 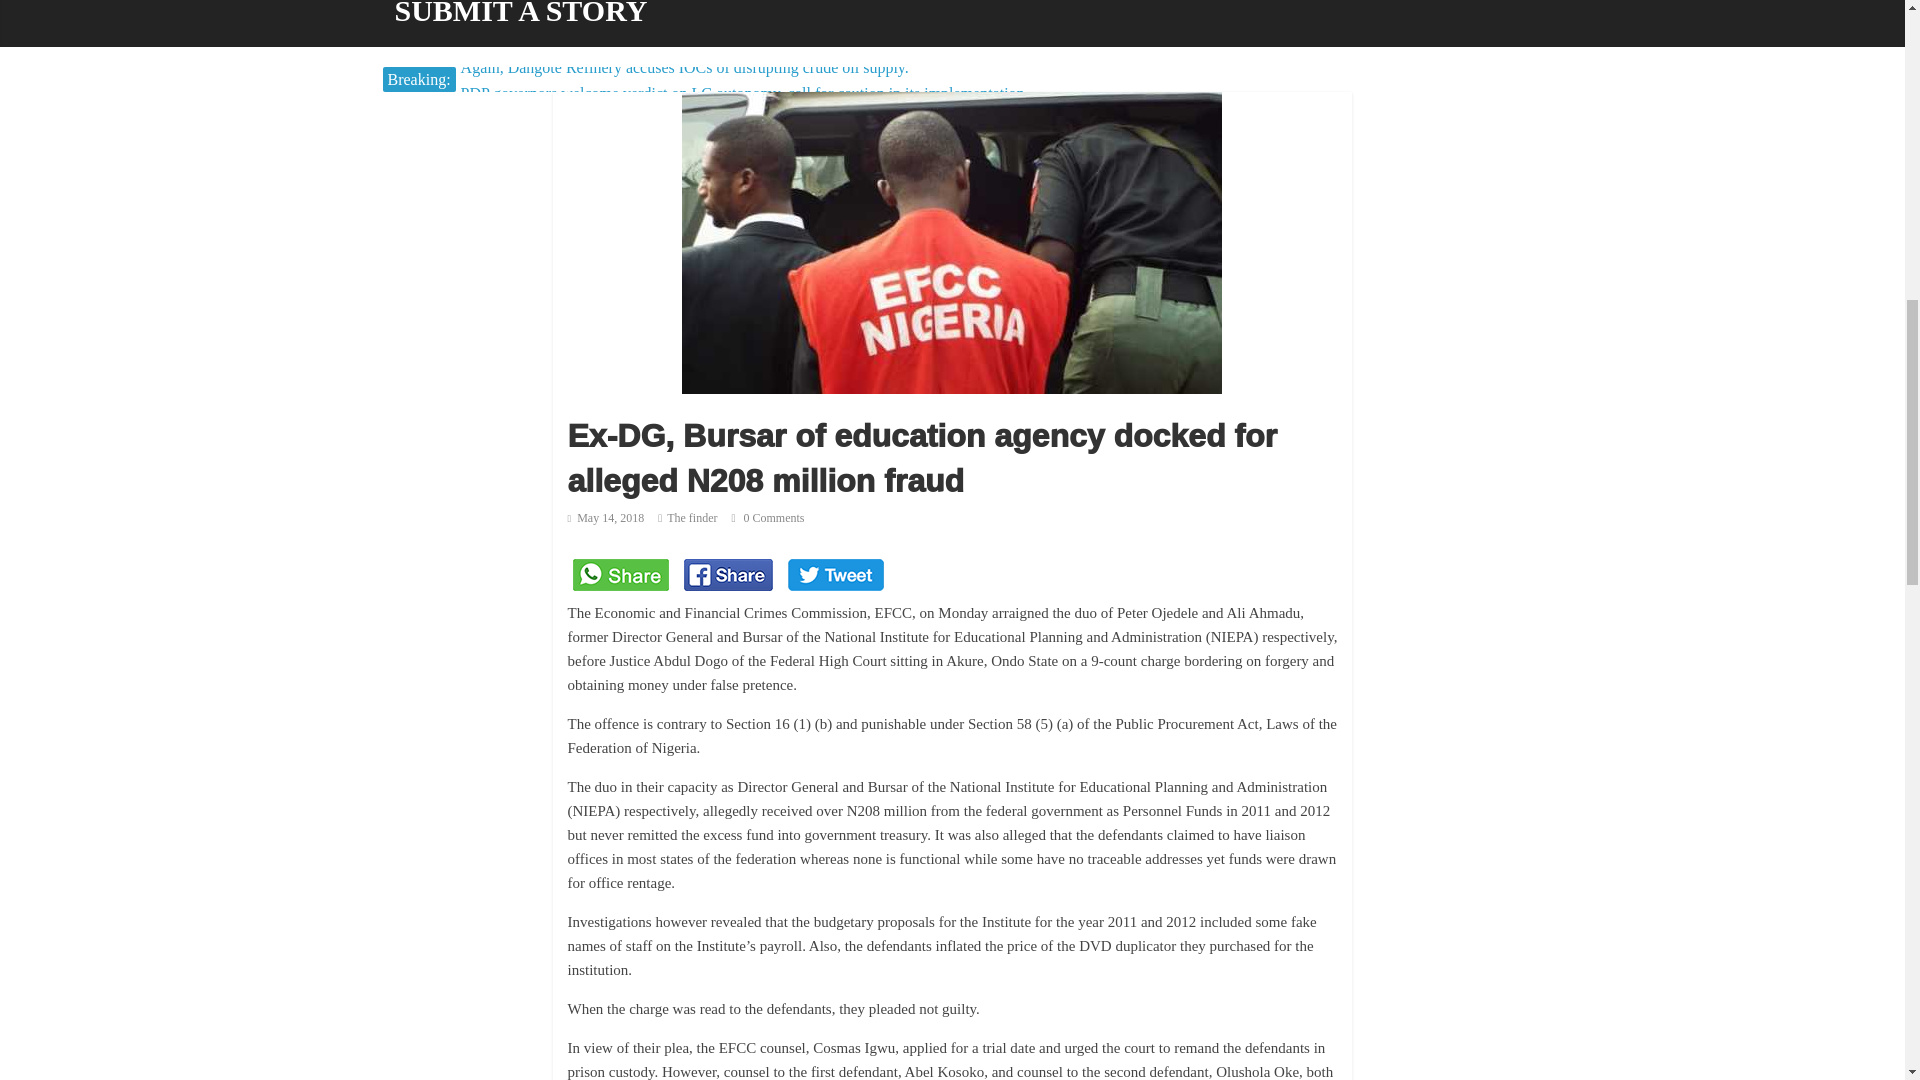 What do you see at coordinates (691, 517) in the screenshot?
I see `The finder` at bounding box center [691, 517].